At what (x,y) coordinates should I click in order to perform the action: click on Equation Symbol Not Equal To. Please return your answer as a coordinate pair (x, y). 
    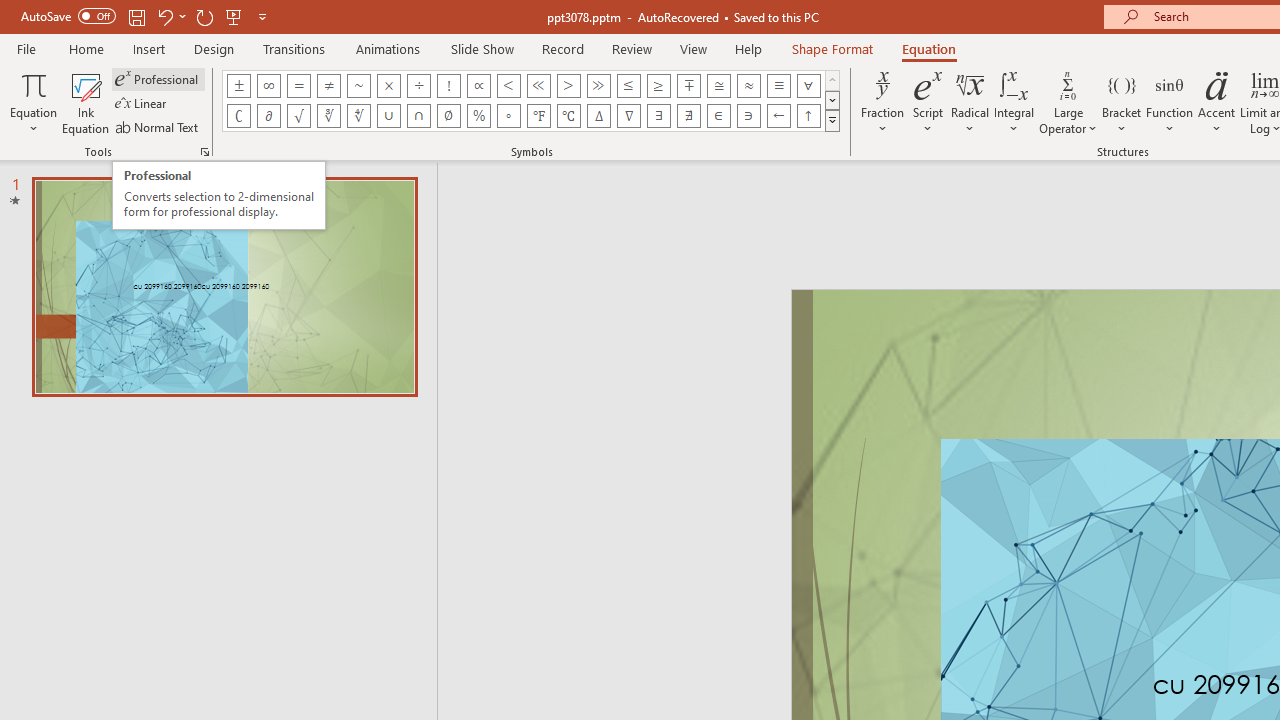
    Looking at the image, I should click on (328, 86).